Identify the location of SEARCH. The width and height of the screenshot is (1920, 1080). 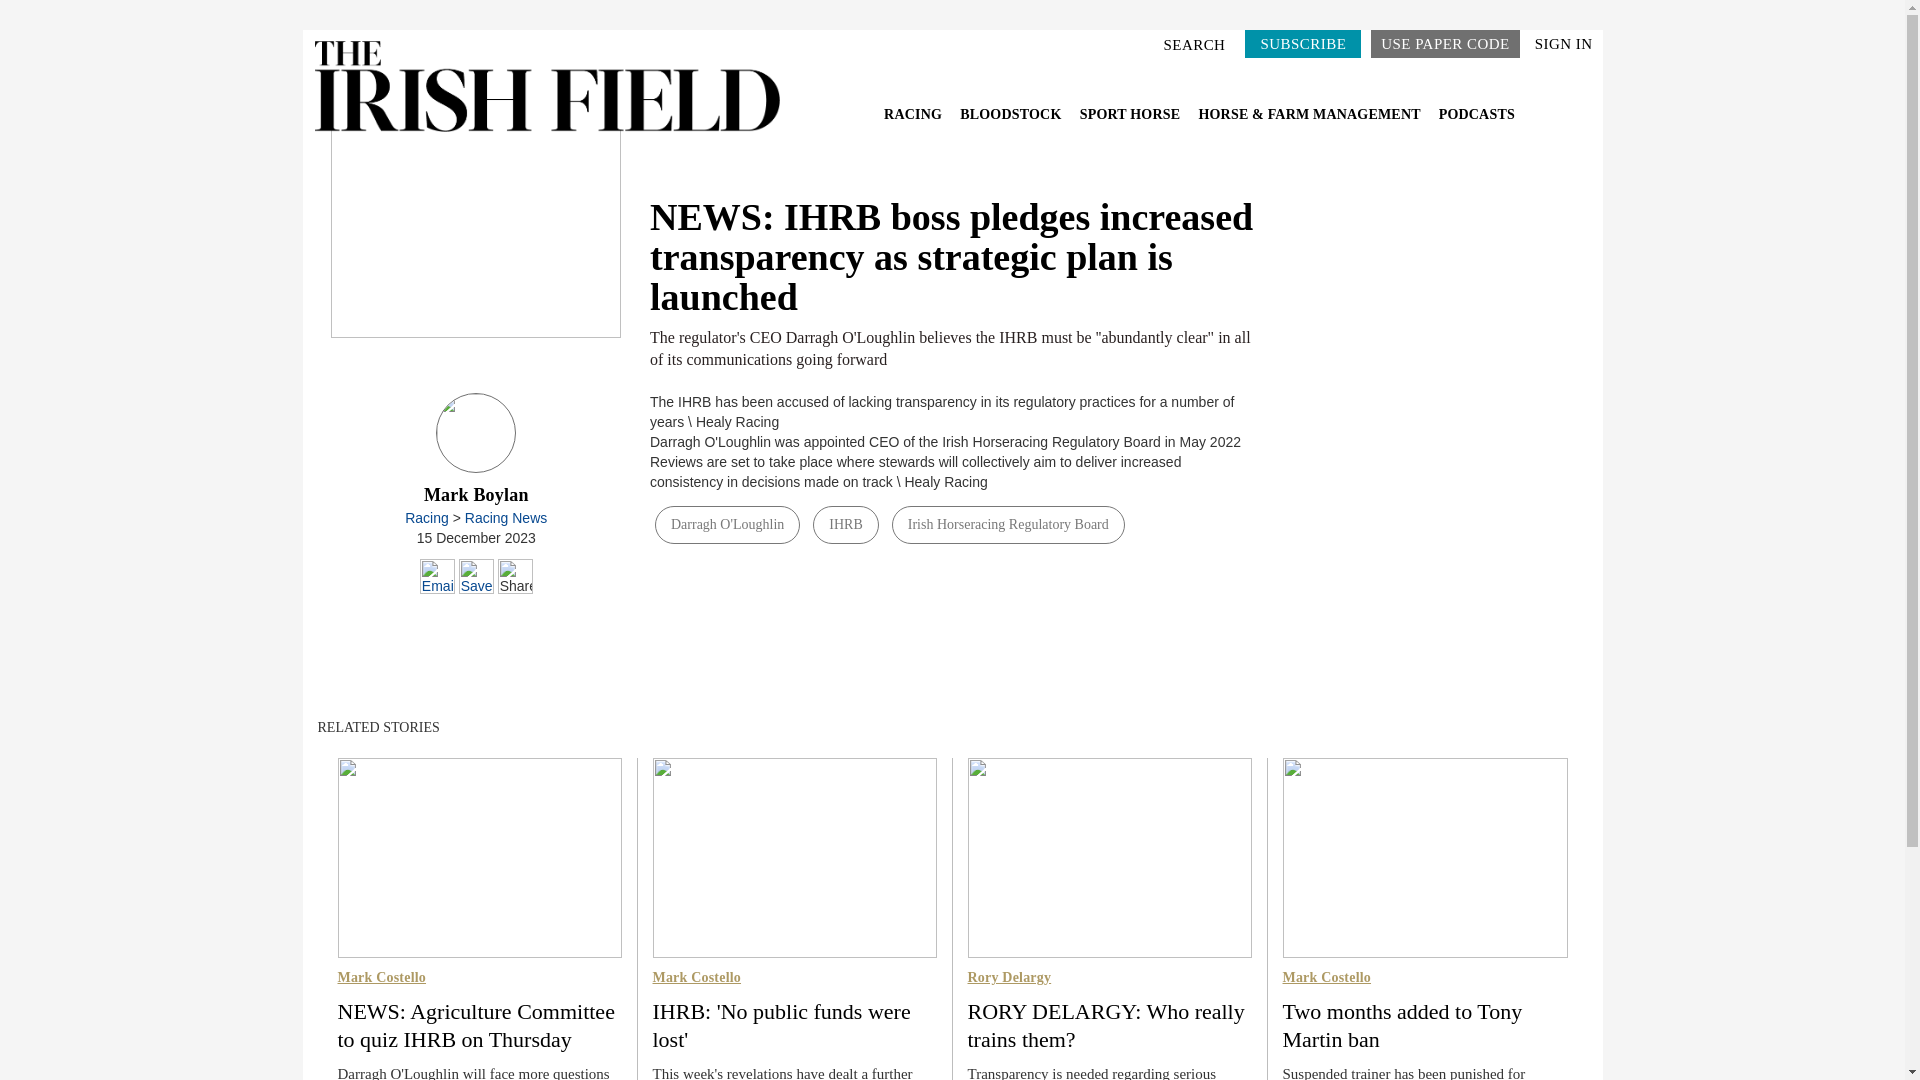
(1198, 44).